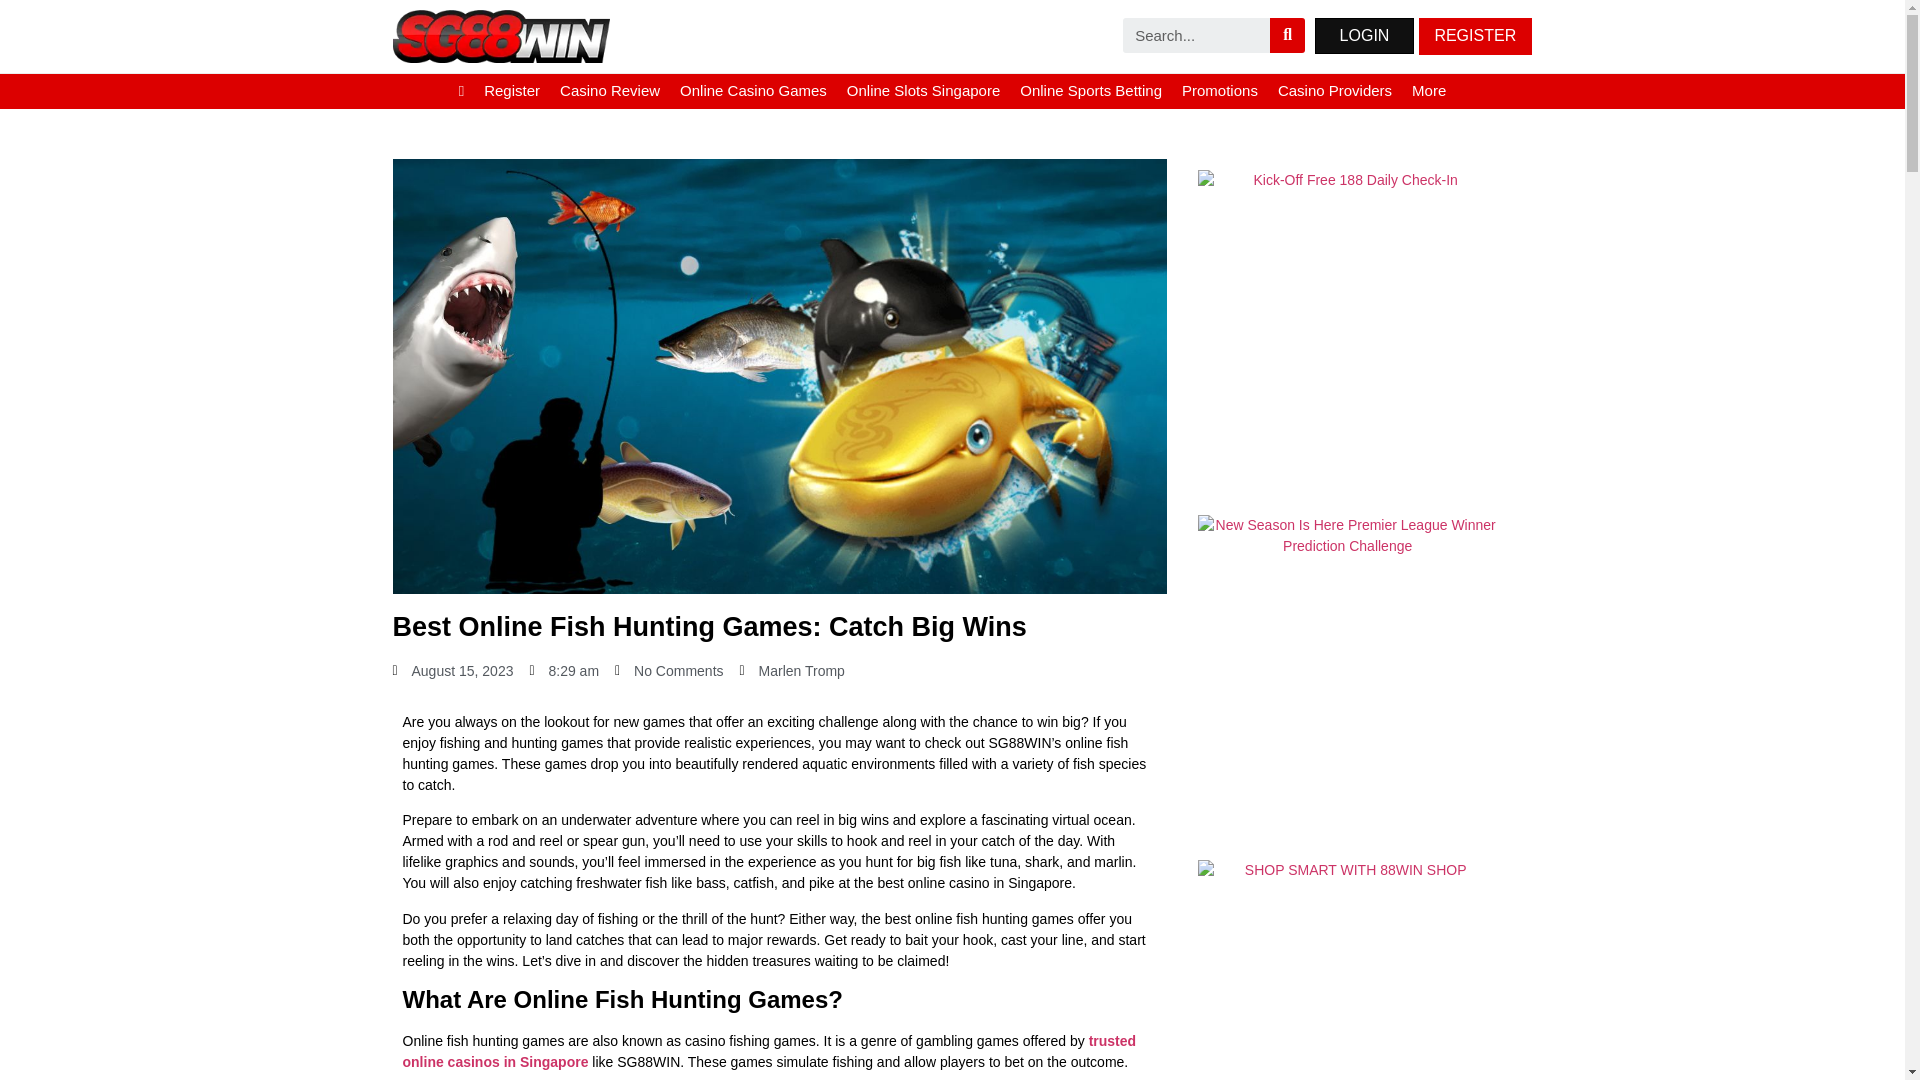 The height and width of the screenshot is (1080, 1920). Describe the element at coordinates (1090, 92) in the screenshot. I see `Online Sports Betting` at that location.